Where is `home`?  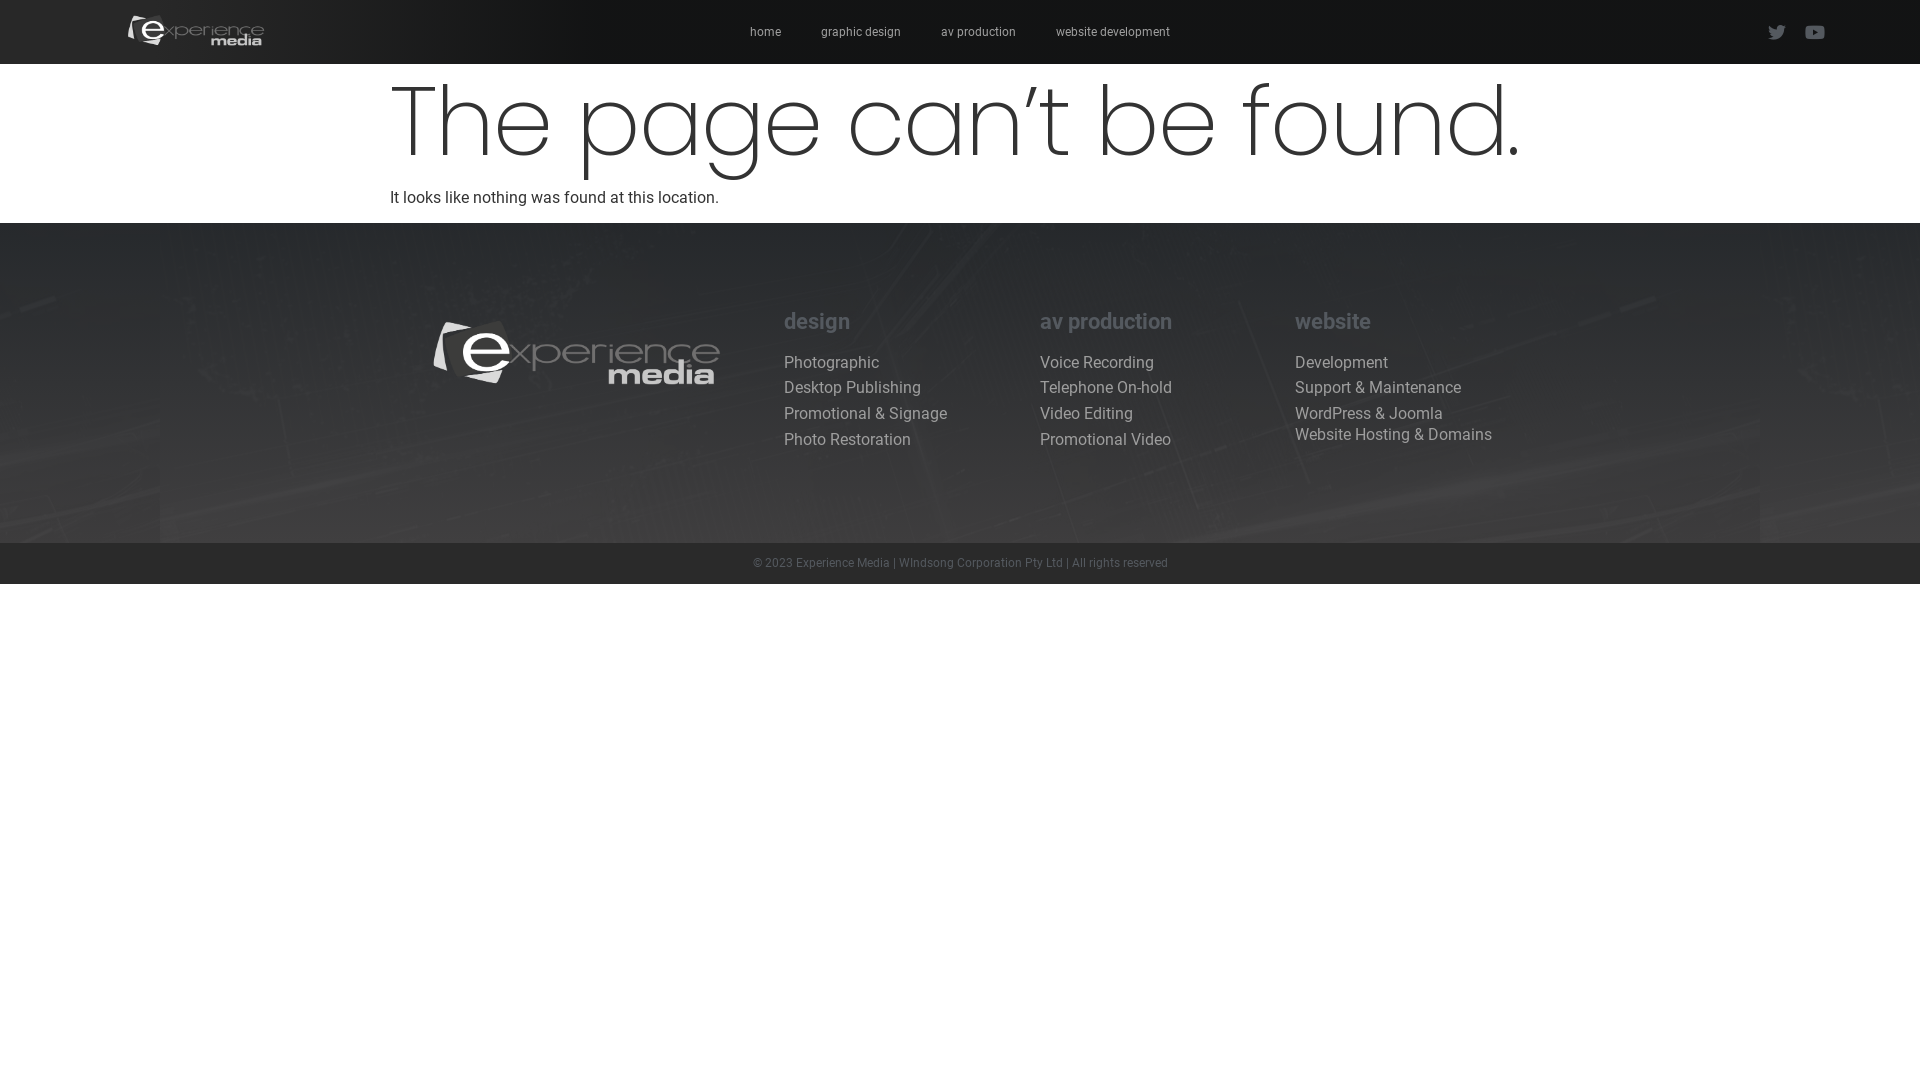
home is located at coordinates (766, 32).